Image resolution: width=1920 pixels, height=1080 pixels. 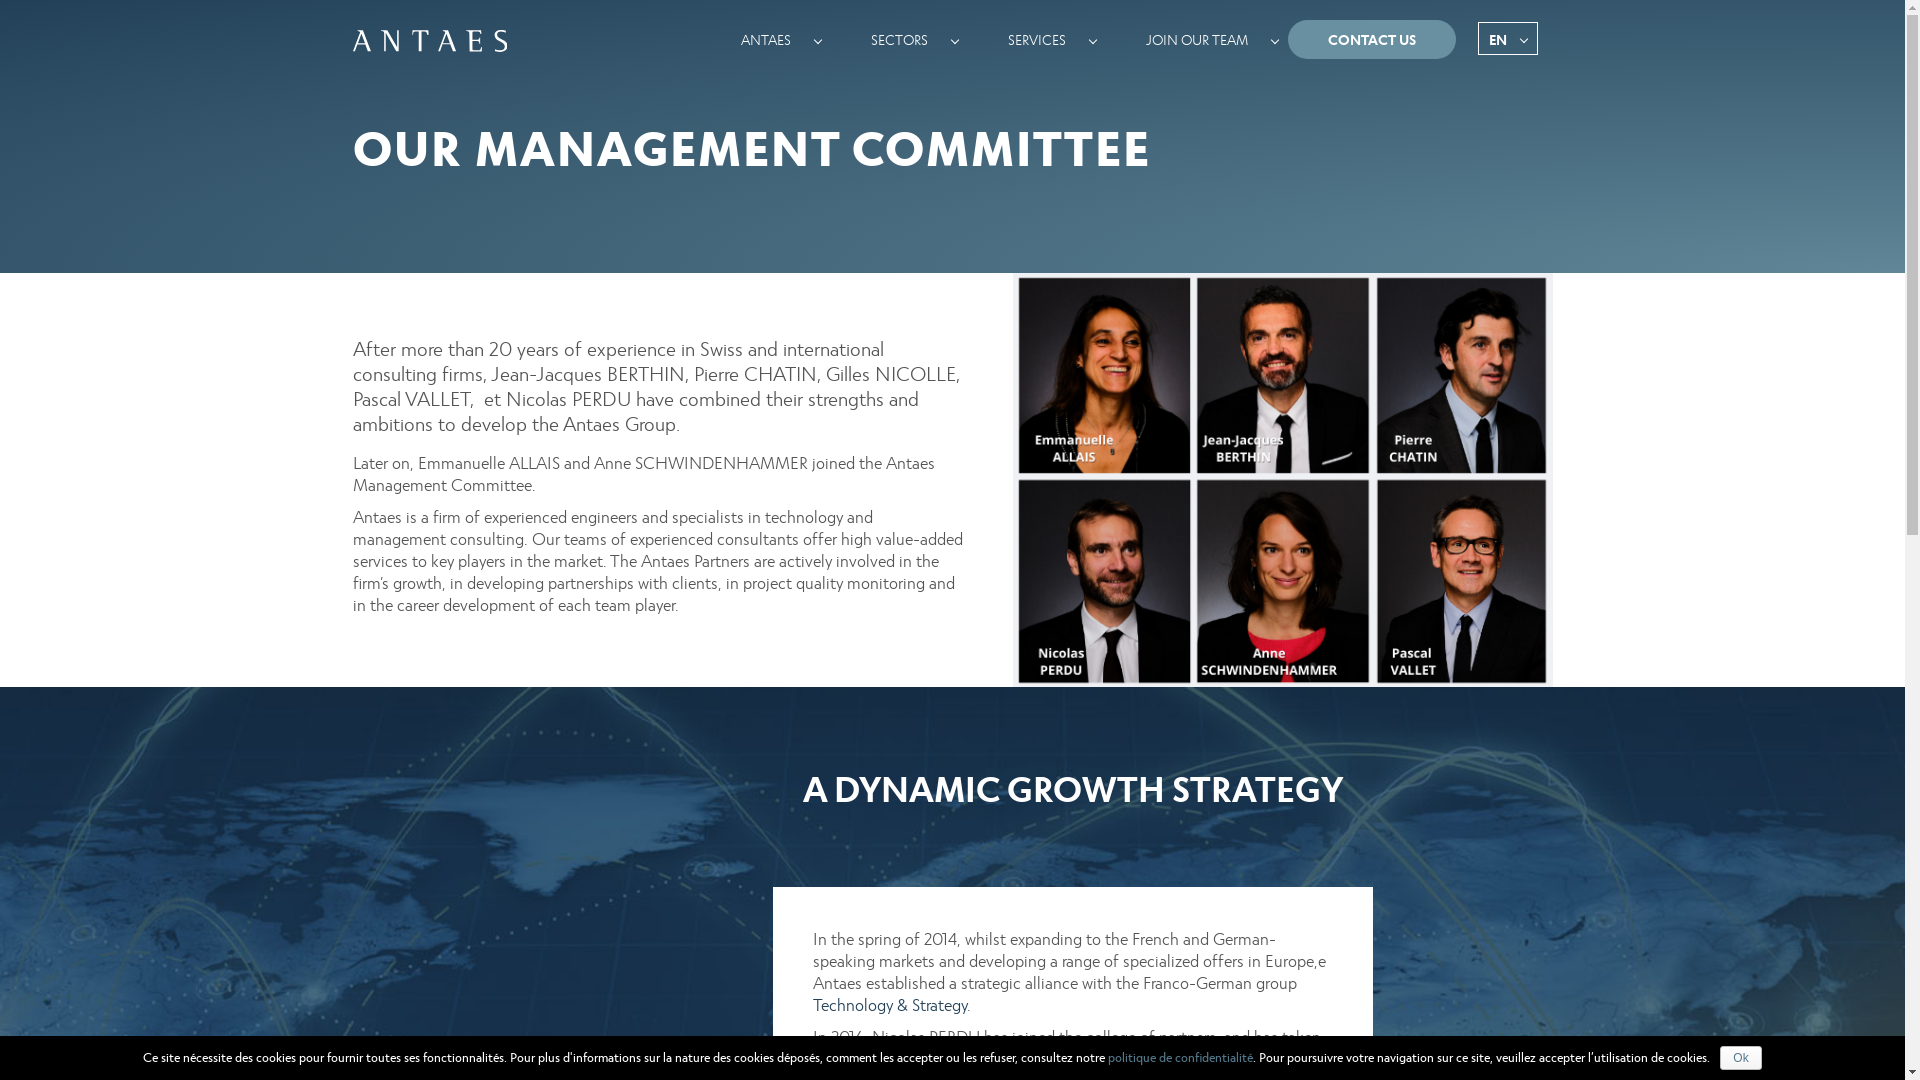 I want to click on CONTACT US, so click(x=1372, y=40).